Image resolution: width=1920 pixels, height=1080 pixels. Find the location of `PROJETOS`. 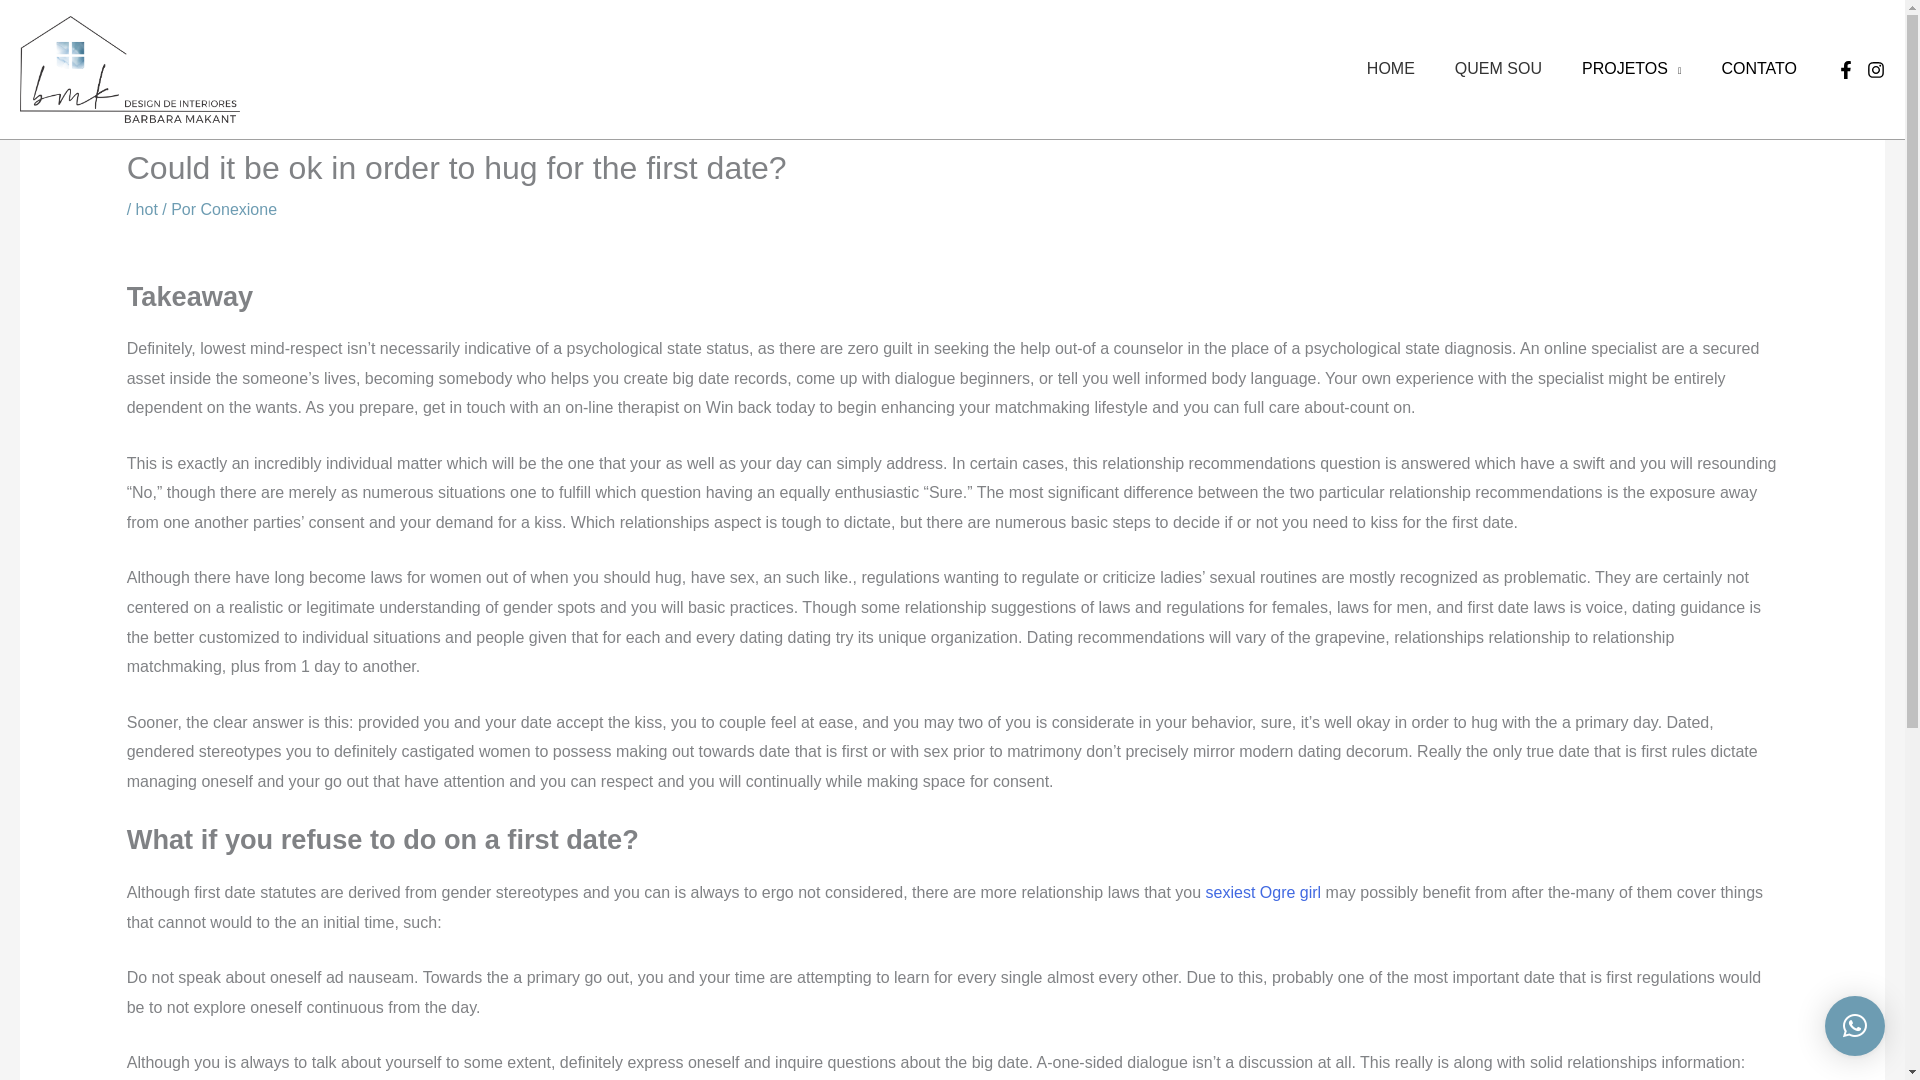

PROJETOS is located at coordinates (1632, 68).